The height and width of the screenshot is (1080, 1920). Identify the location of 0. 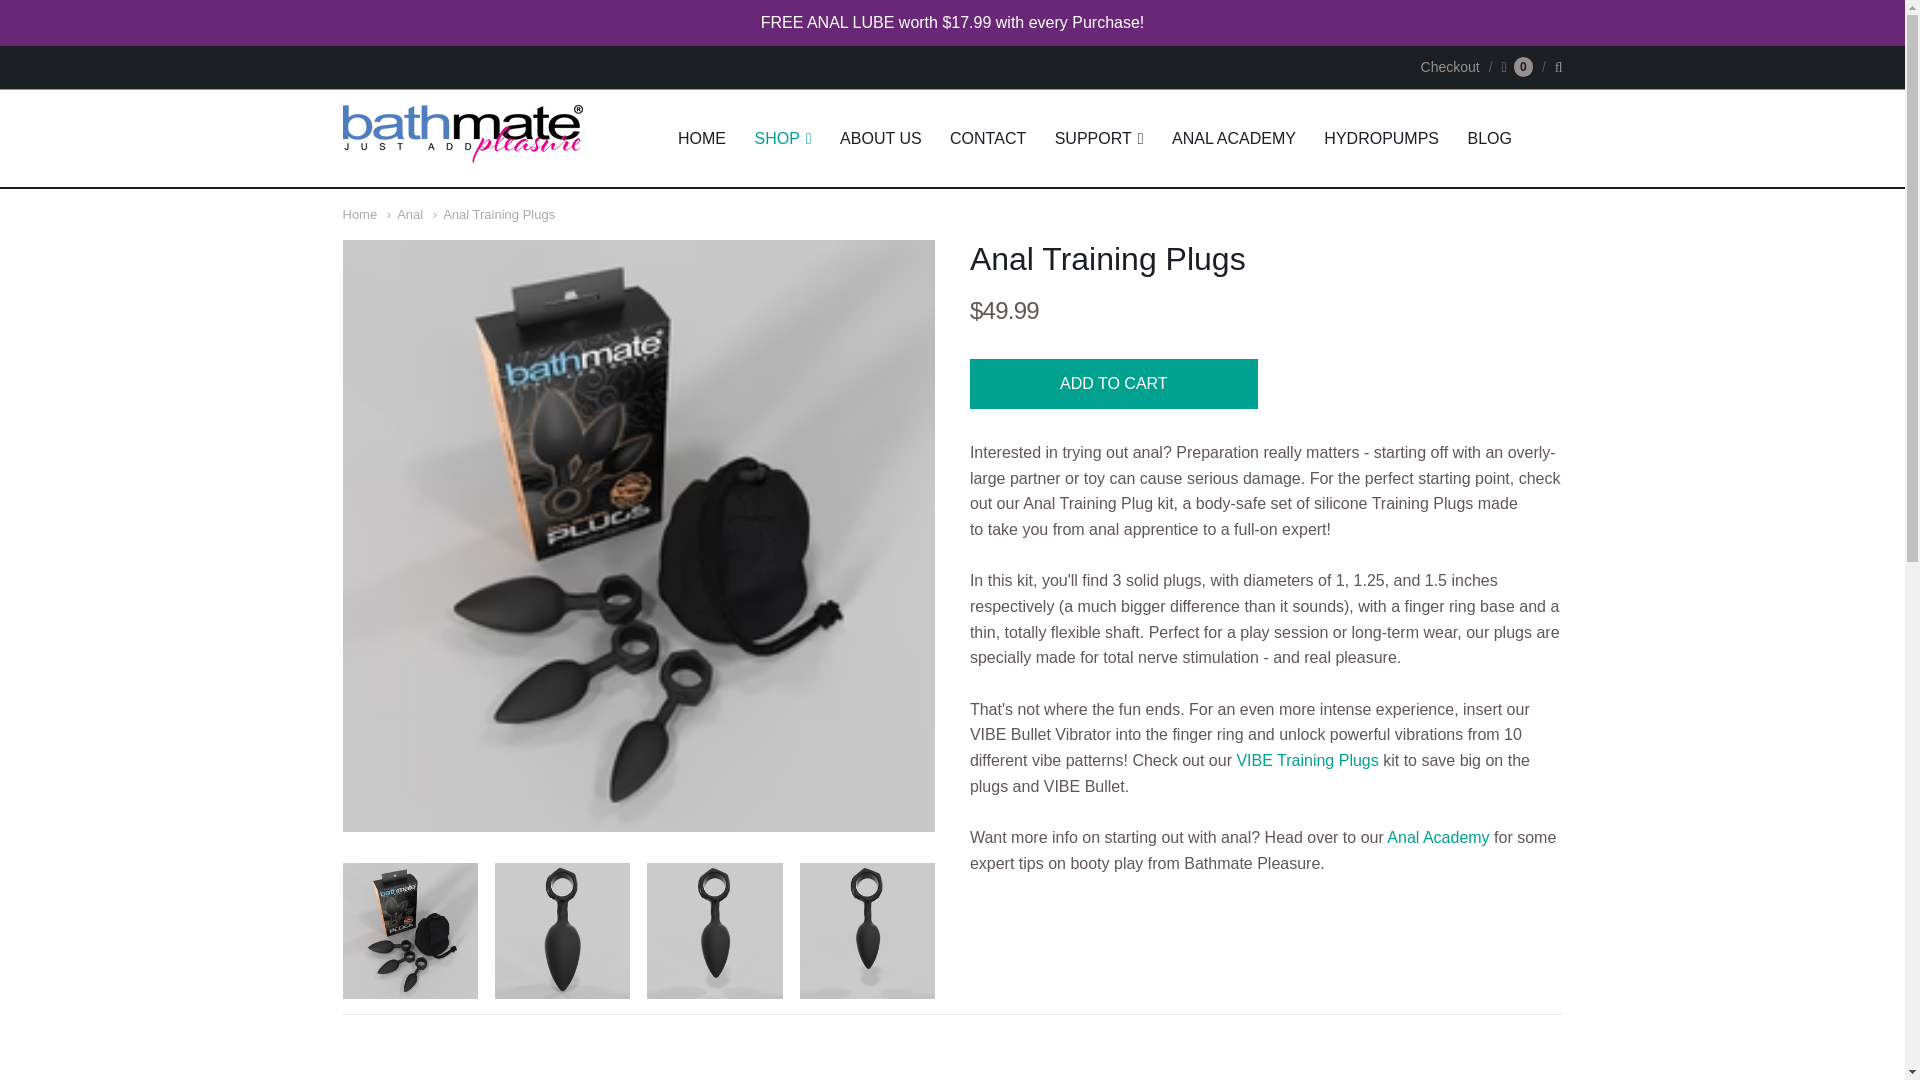
(1516, 66).